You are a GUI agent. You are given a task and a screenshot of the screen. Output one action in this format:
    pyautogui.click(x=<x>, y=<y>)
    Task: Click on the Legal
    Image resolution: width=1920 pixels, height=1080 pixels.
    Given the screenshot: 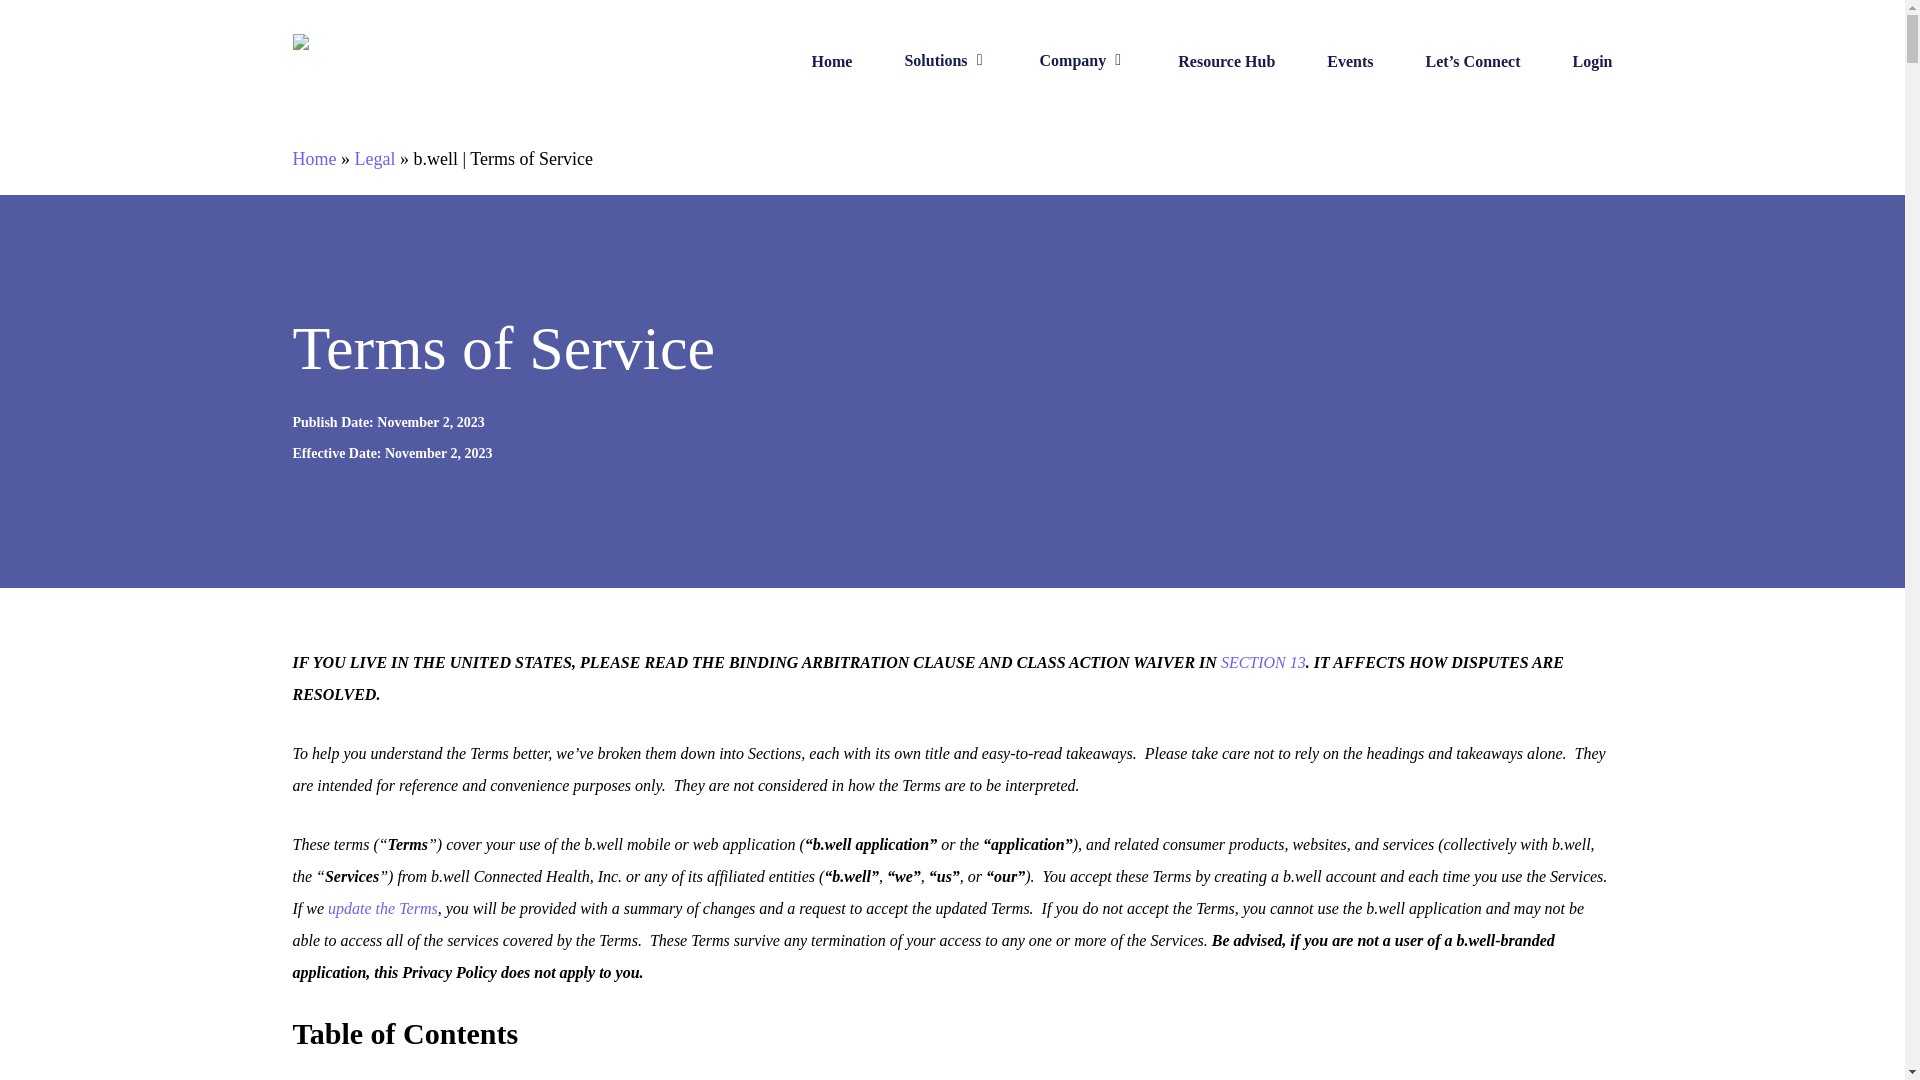 What is the action you would take?
    pyautogui.click(x=374, y=158)
    